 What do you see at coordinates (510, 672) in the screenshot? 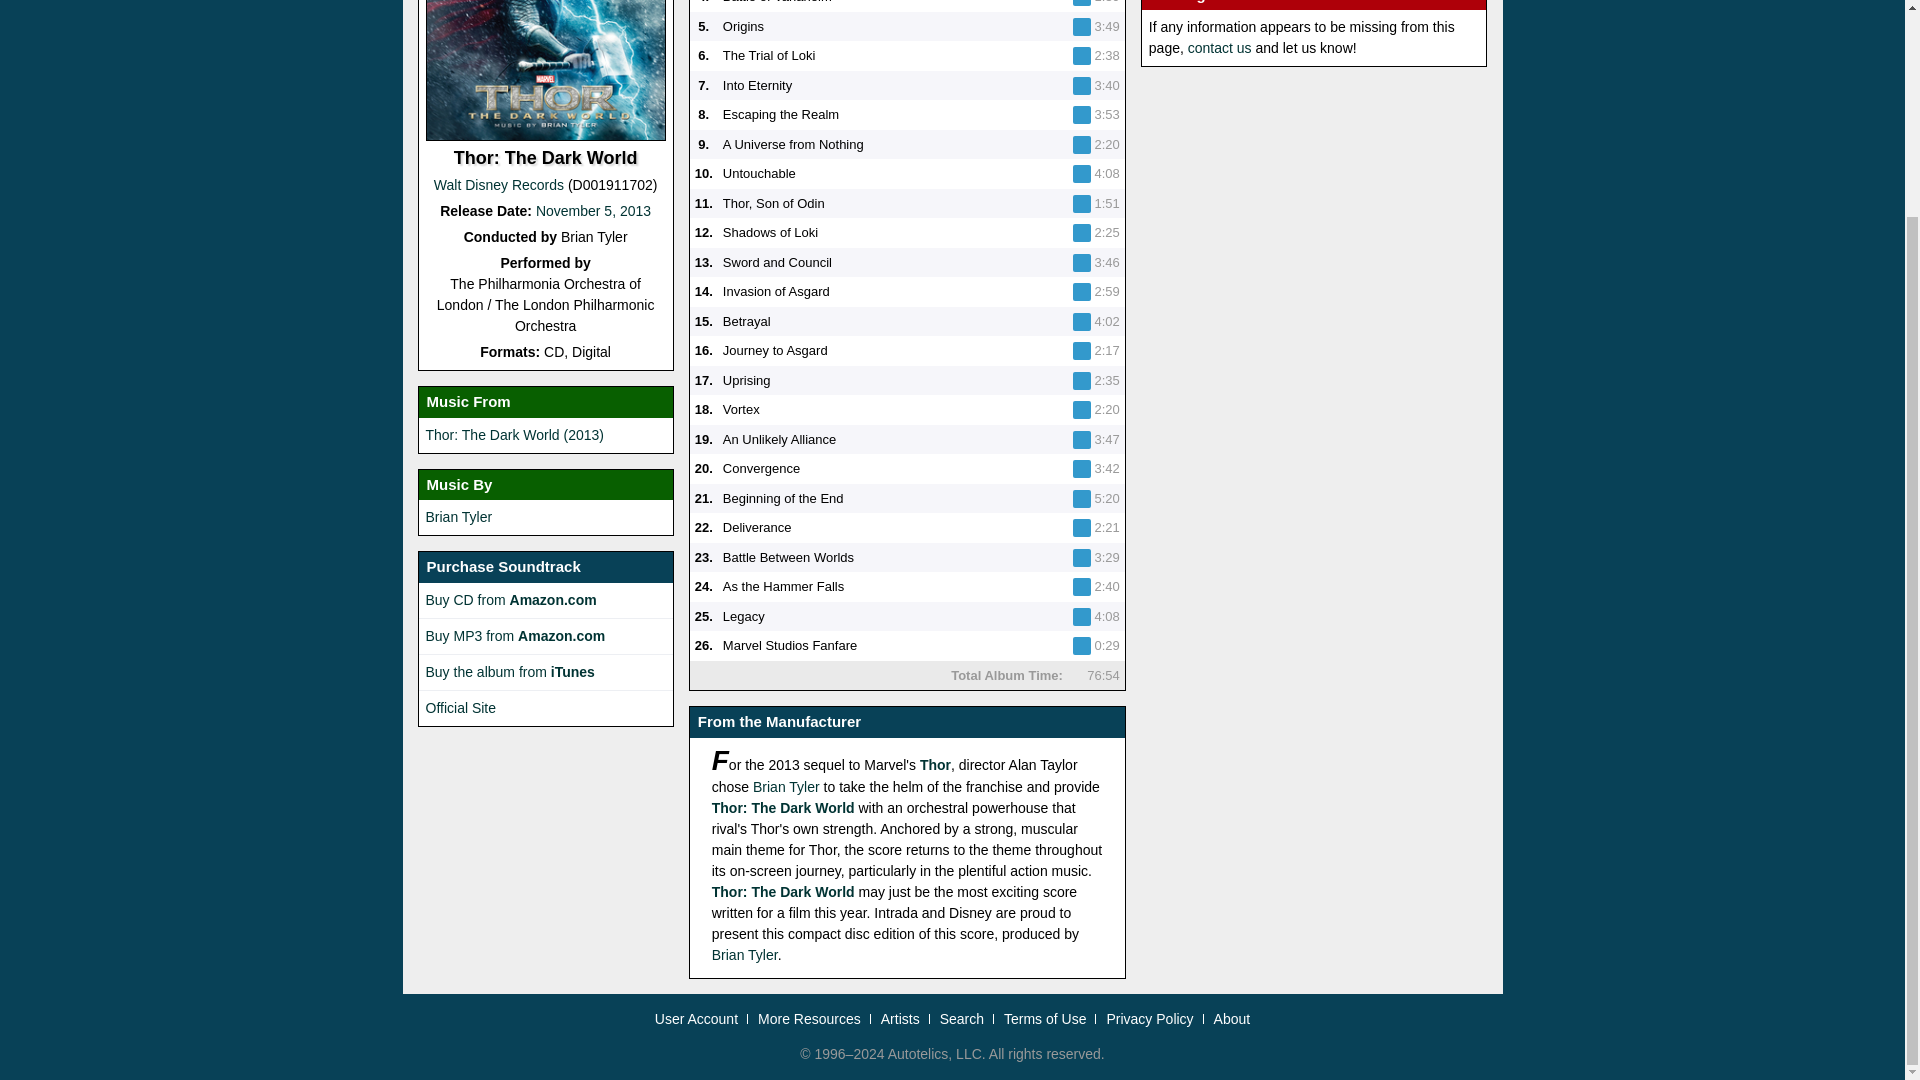
I see `Buy the album from iTunes` at bounding box center [510, 672].